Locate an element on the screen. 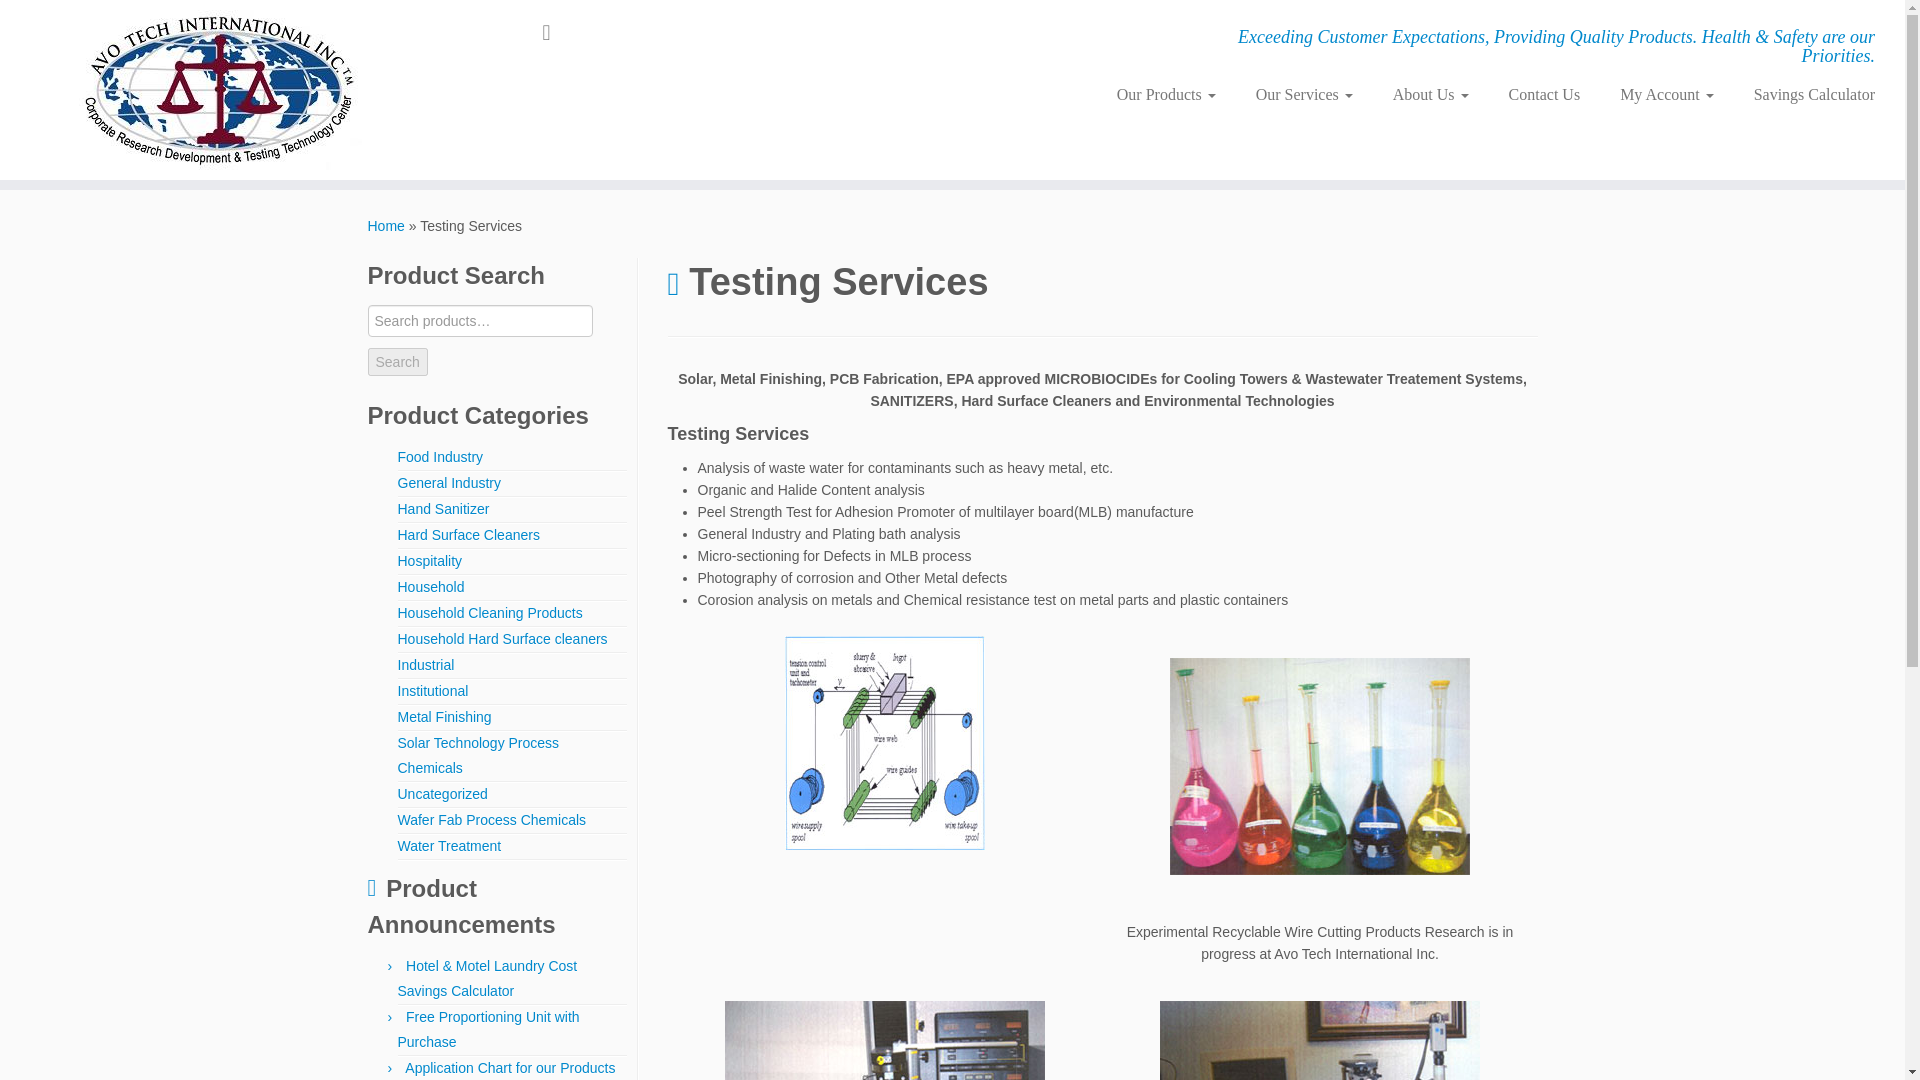  View your shopping cart is located at coordinates (558, 31).